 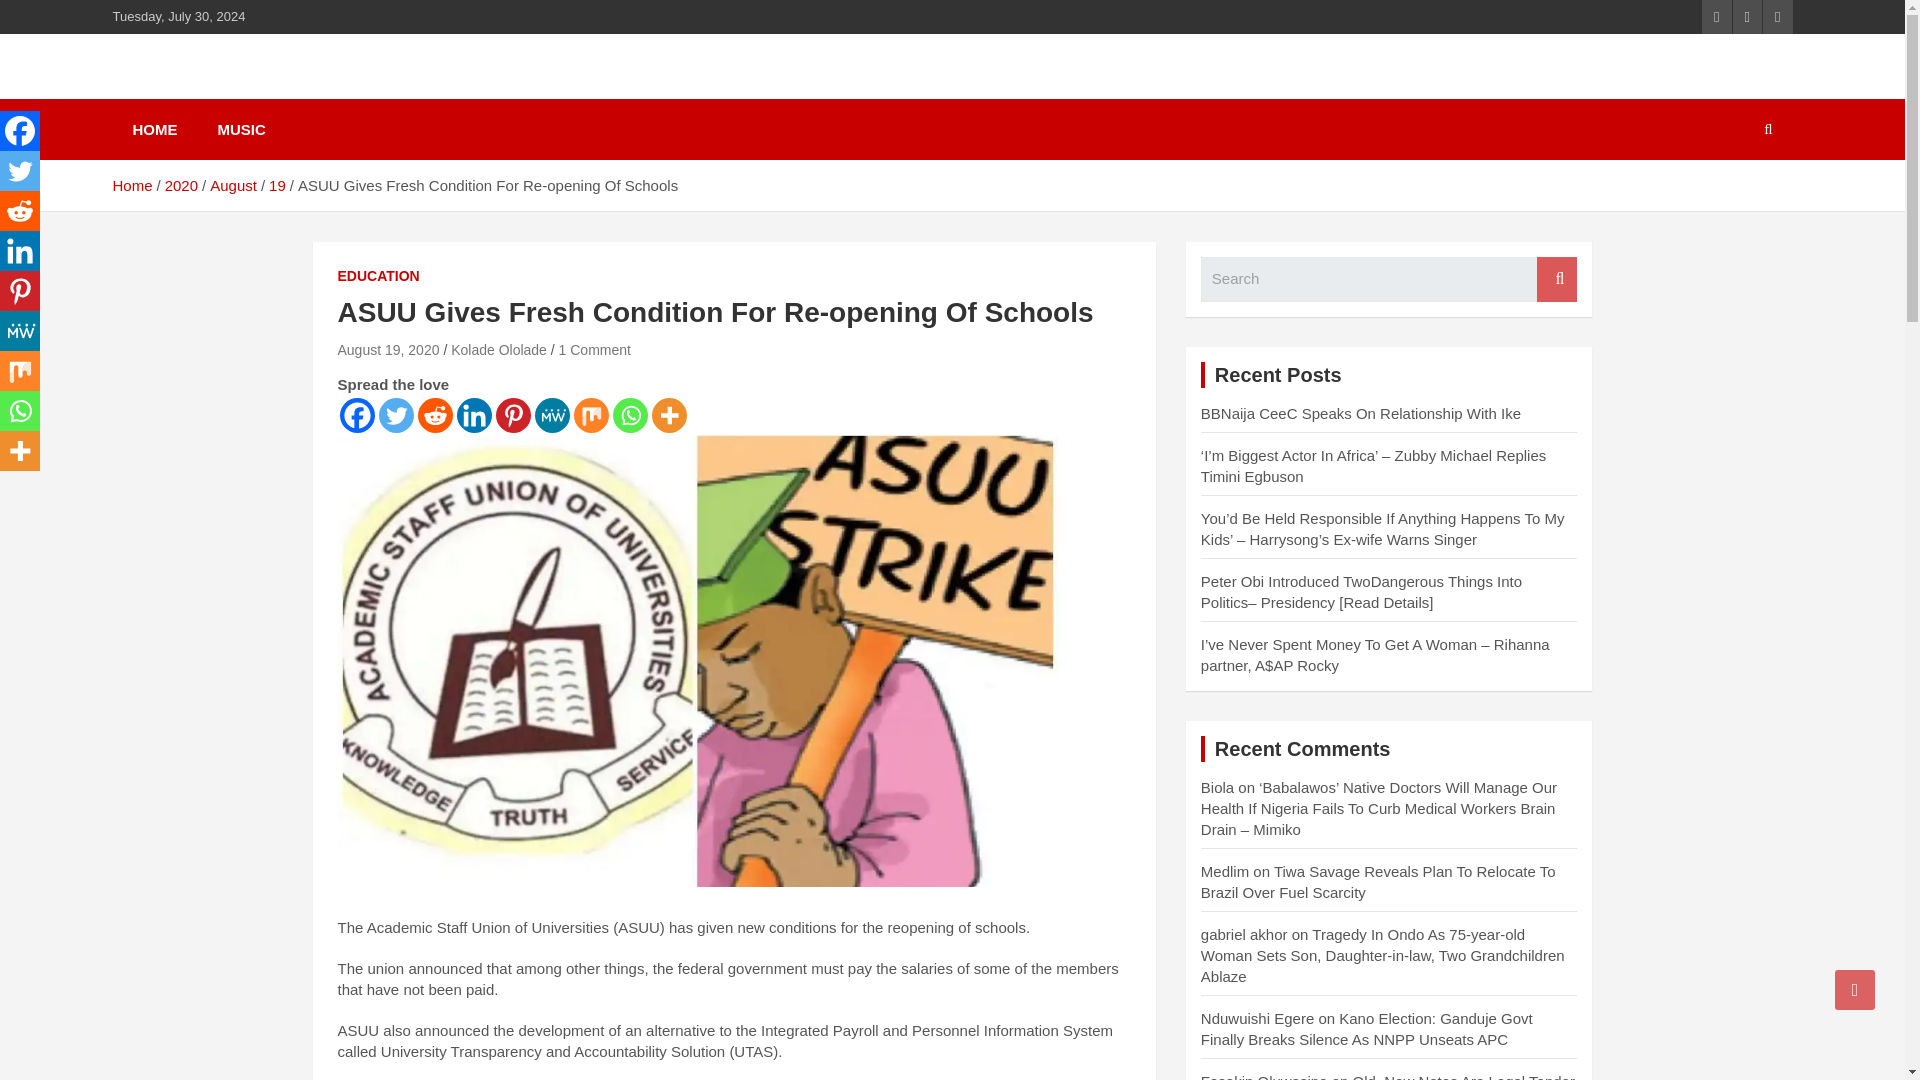 What do you see at coordinates (20, 251) in the screenshot?
I see `Linkedin` at bounding box center [20, 251].